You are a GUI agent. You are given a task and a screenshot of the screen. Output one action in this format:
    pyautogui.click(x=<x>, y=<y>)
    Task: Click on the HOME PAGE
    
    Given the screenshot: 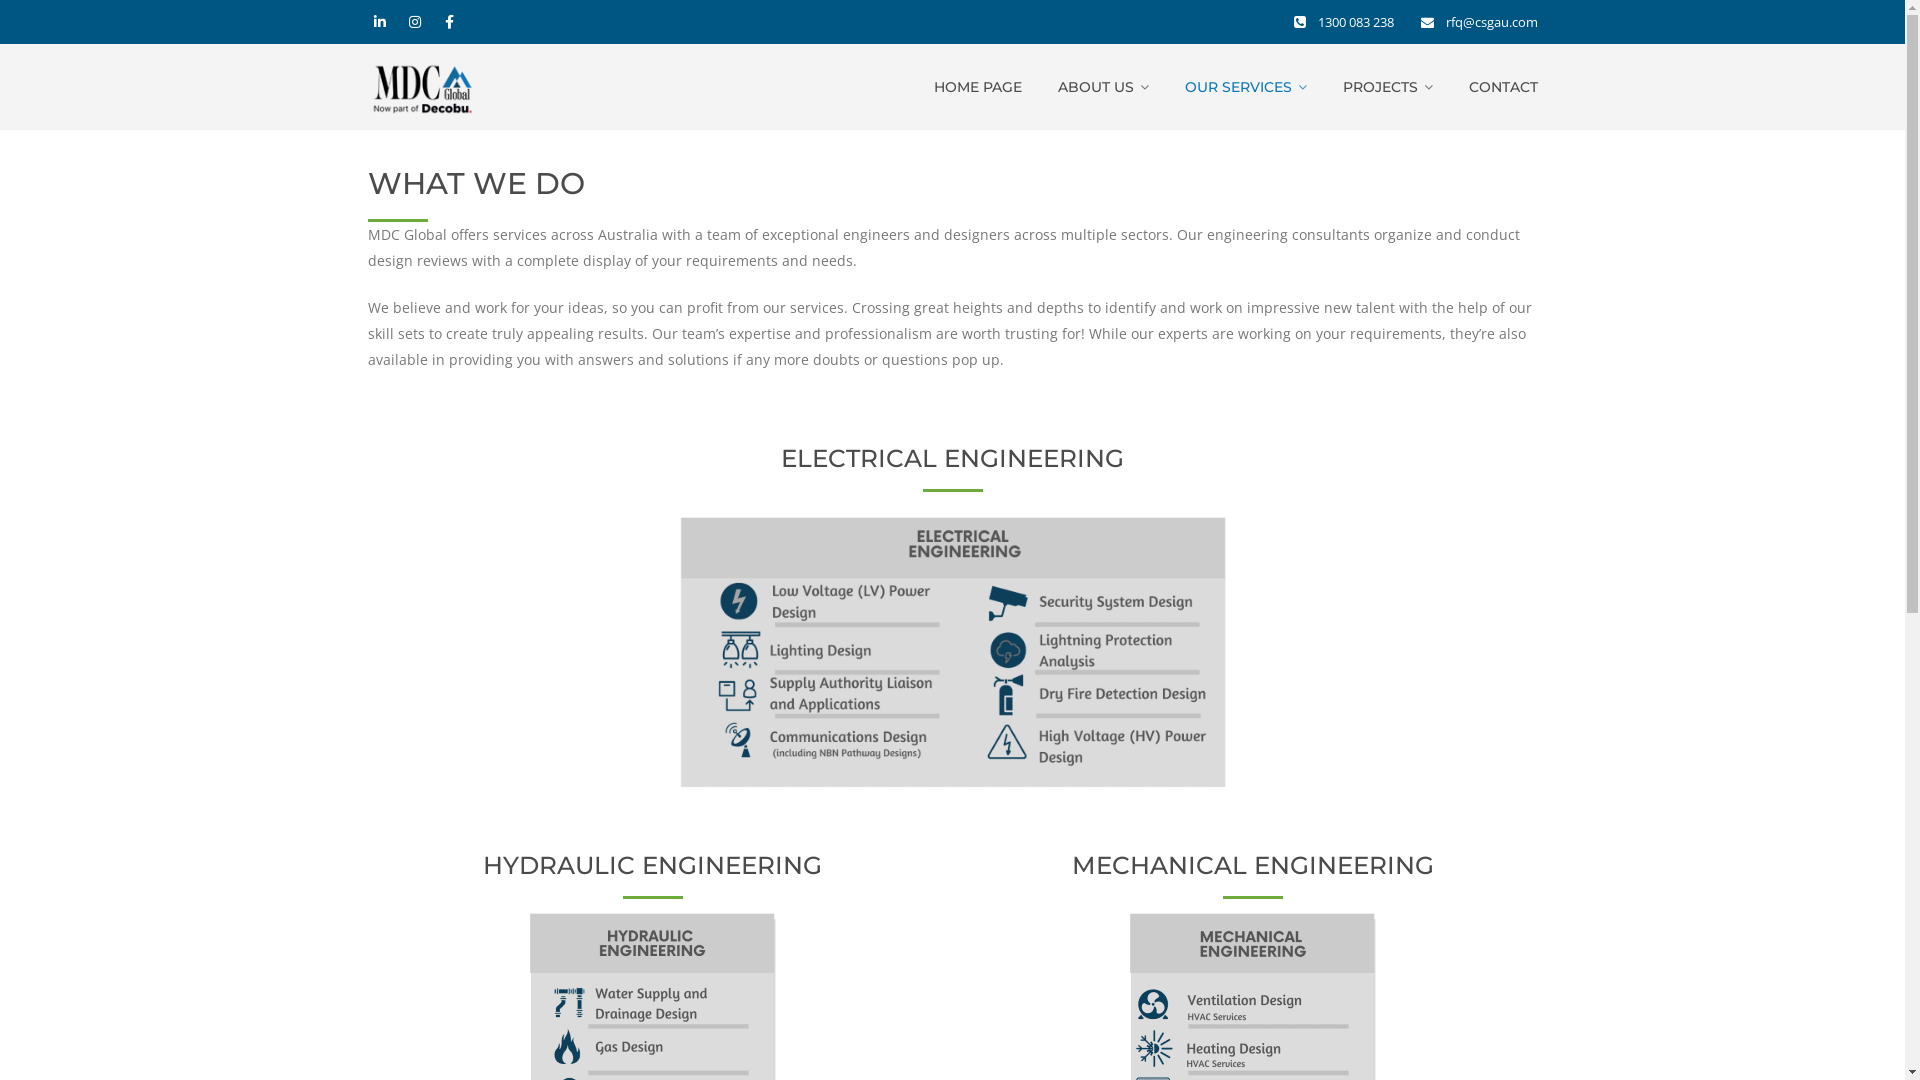 What is the action you would take?
    pyautogui.click(x=978, y=87)
    